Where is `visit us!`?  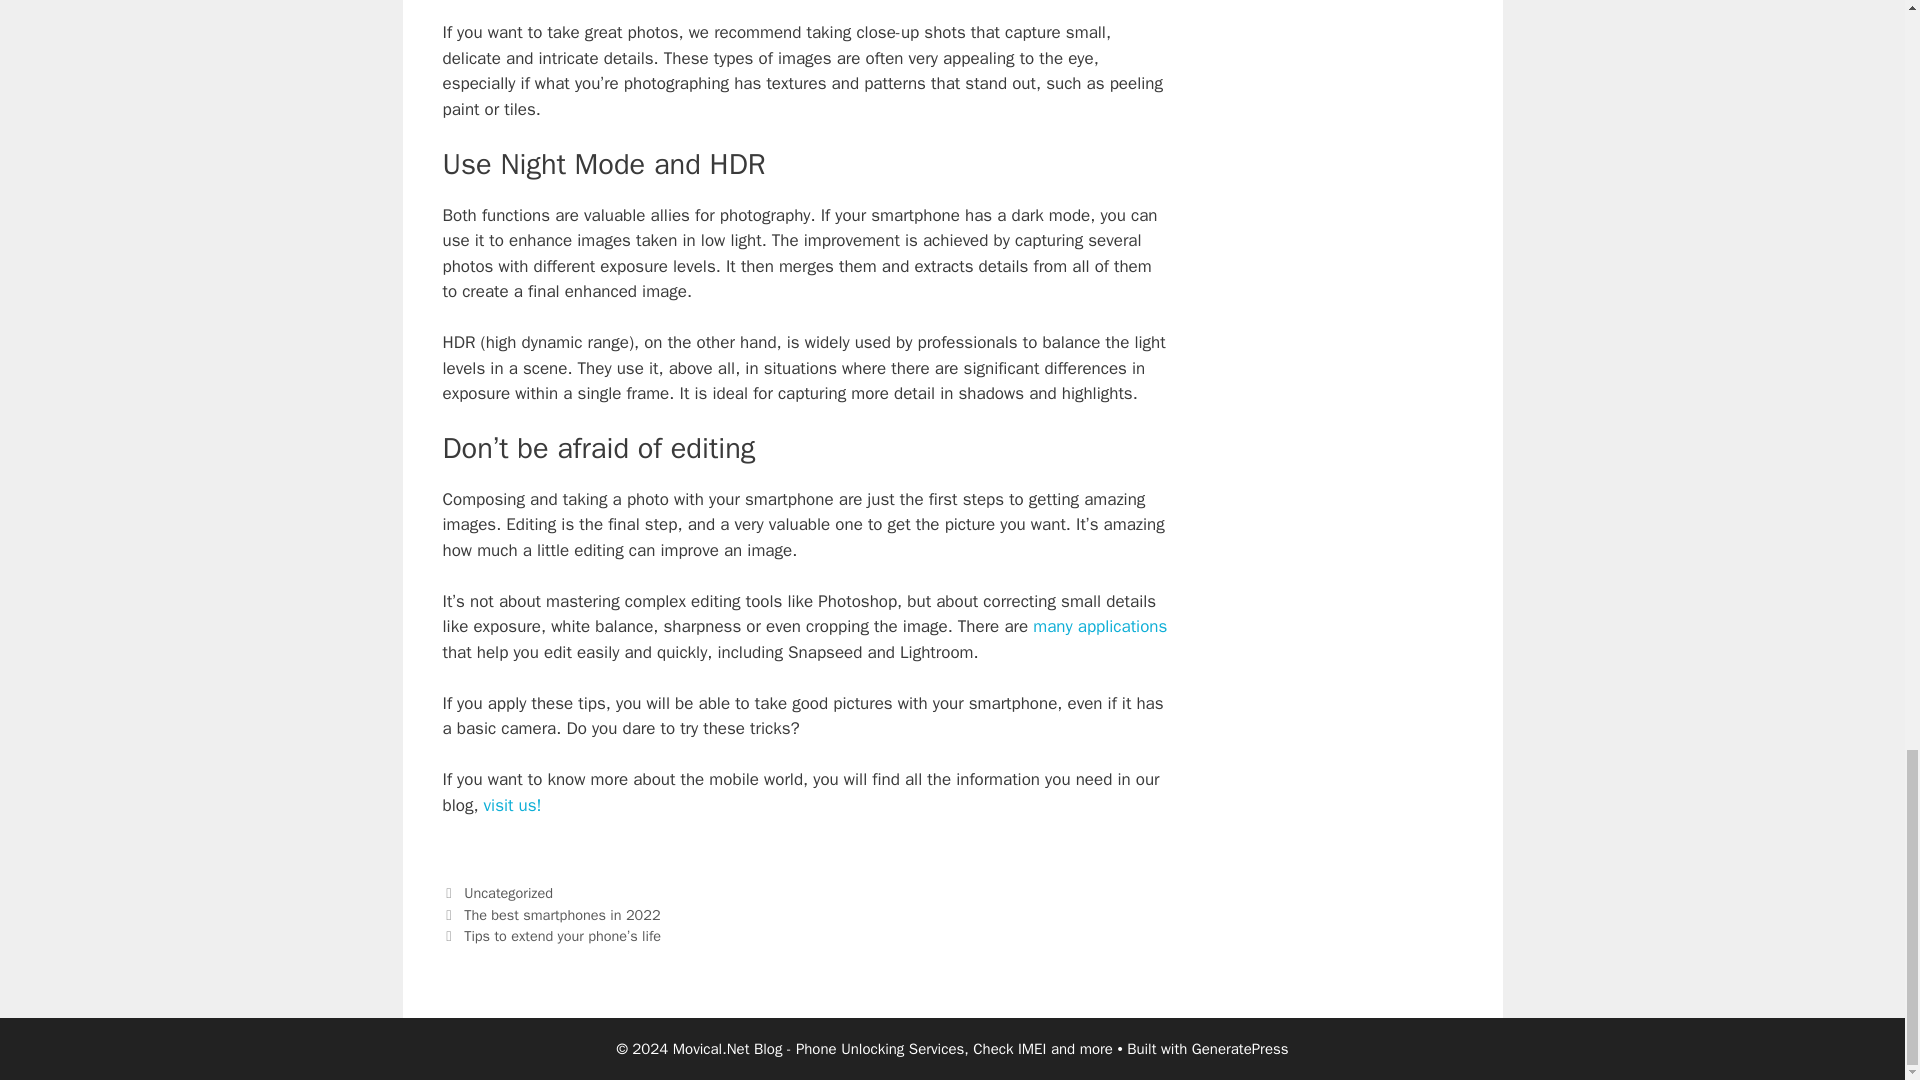 visit us! is located at coordinates (512, 805).